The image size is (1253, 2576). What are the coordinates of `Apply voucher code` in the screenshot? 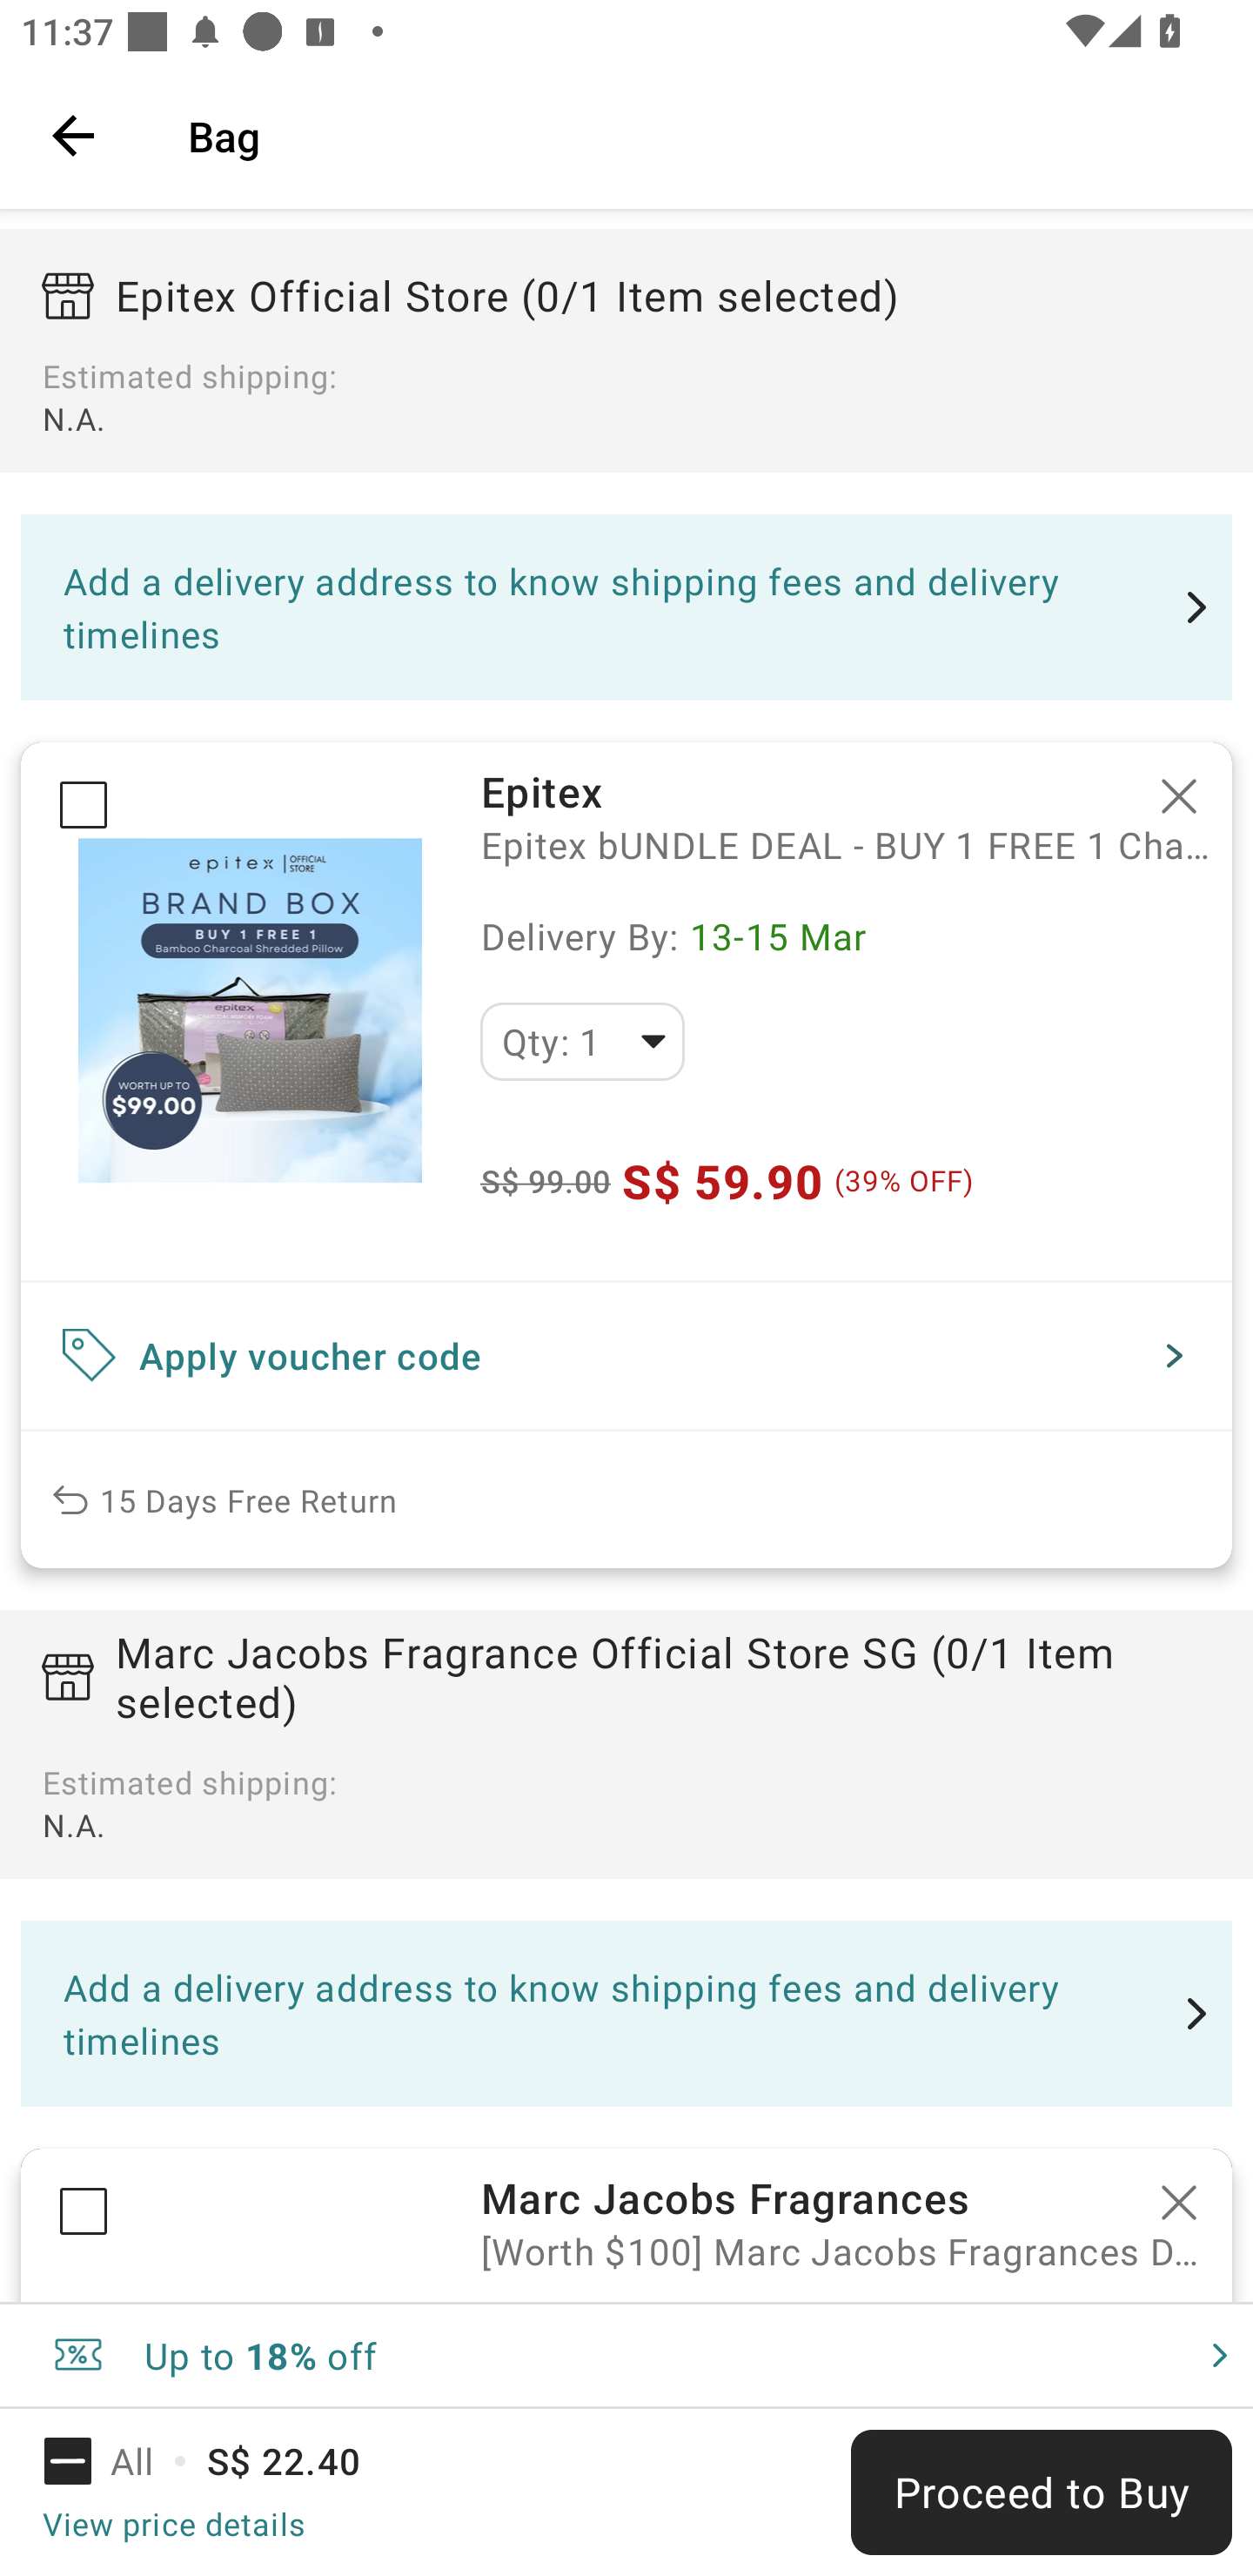 It's located at (626, 1356).